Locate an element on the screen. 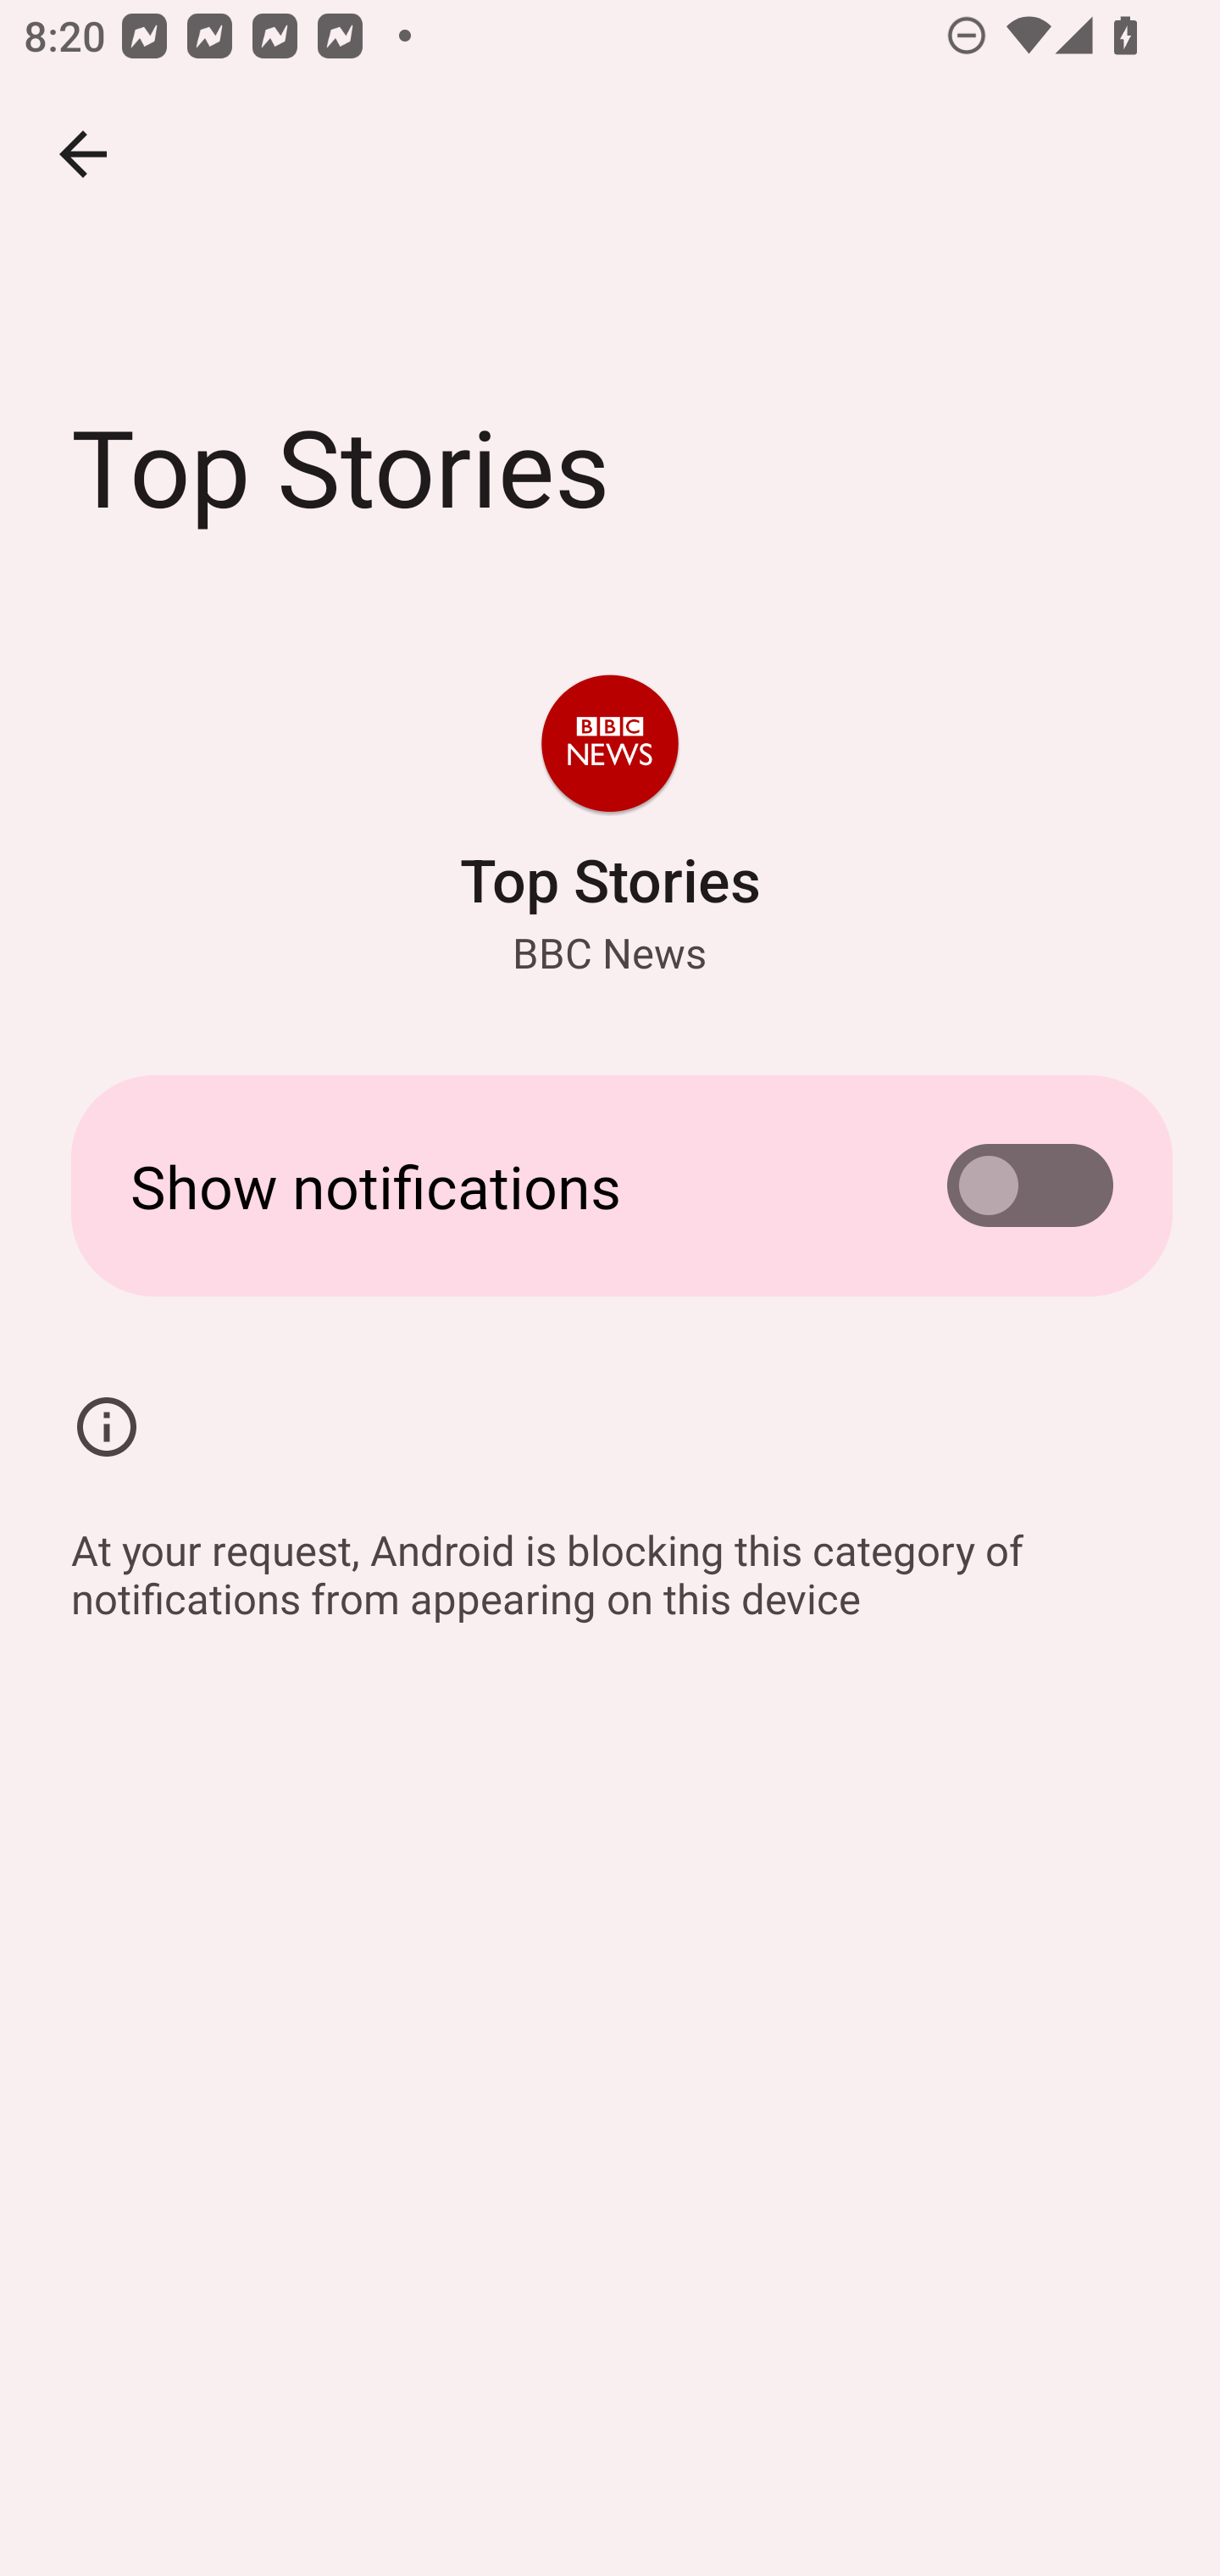 This screenshot has height=2576, width=1220. Navigate up is located at coordinates (83, 154).